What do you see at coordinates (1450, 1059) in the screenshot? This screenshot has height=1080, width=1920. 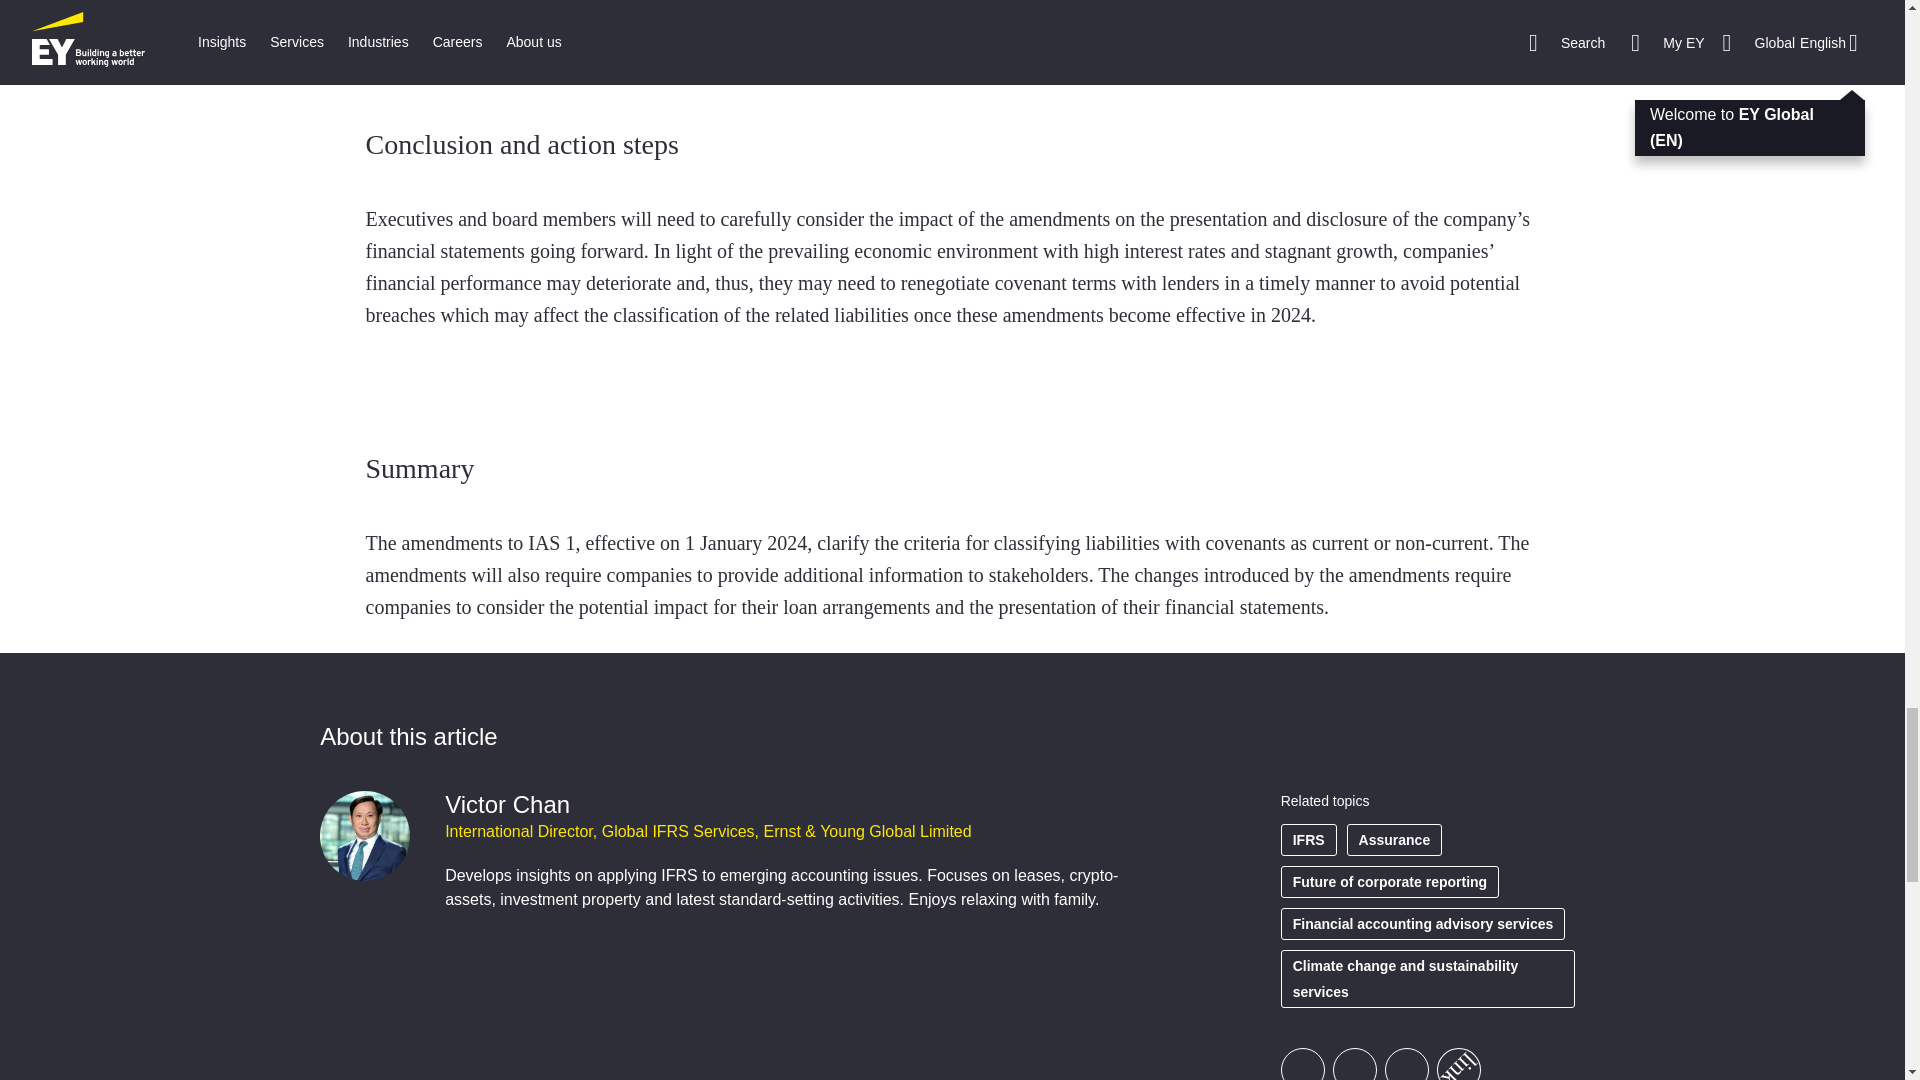 I see `Copy` at bounding box center [1450, 1059].